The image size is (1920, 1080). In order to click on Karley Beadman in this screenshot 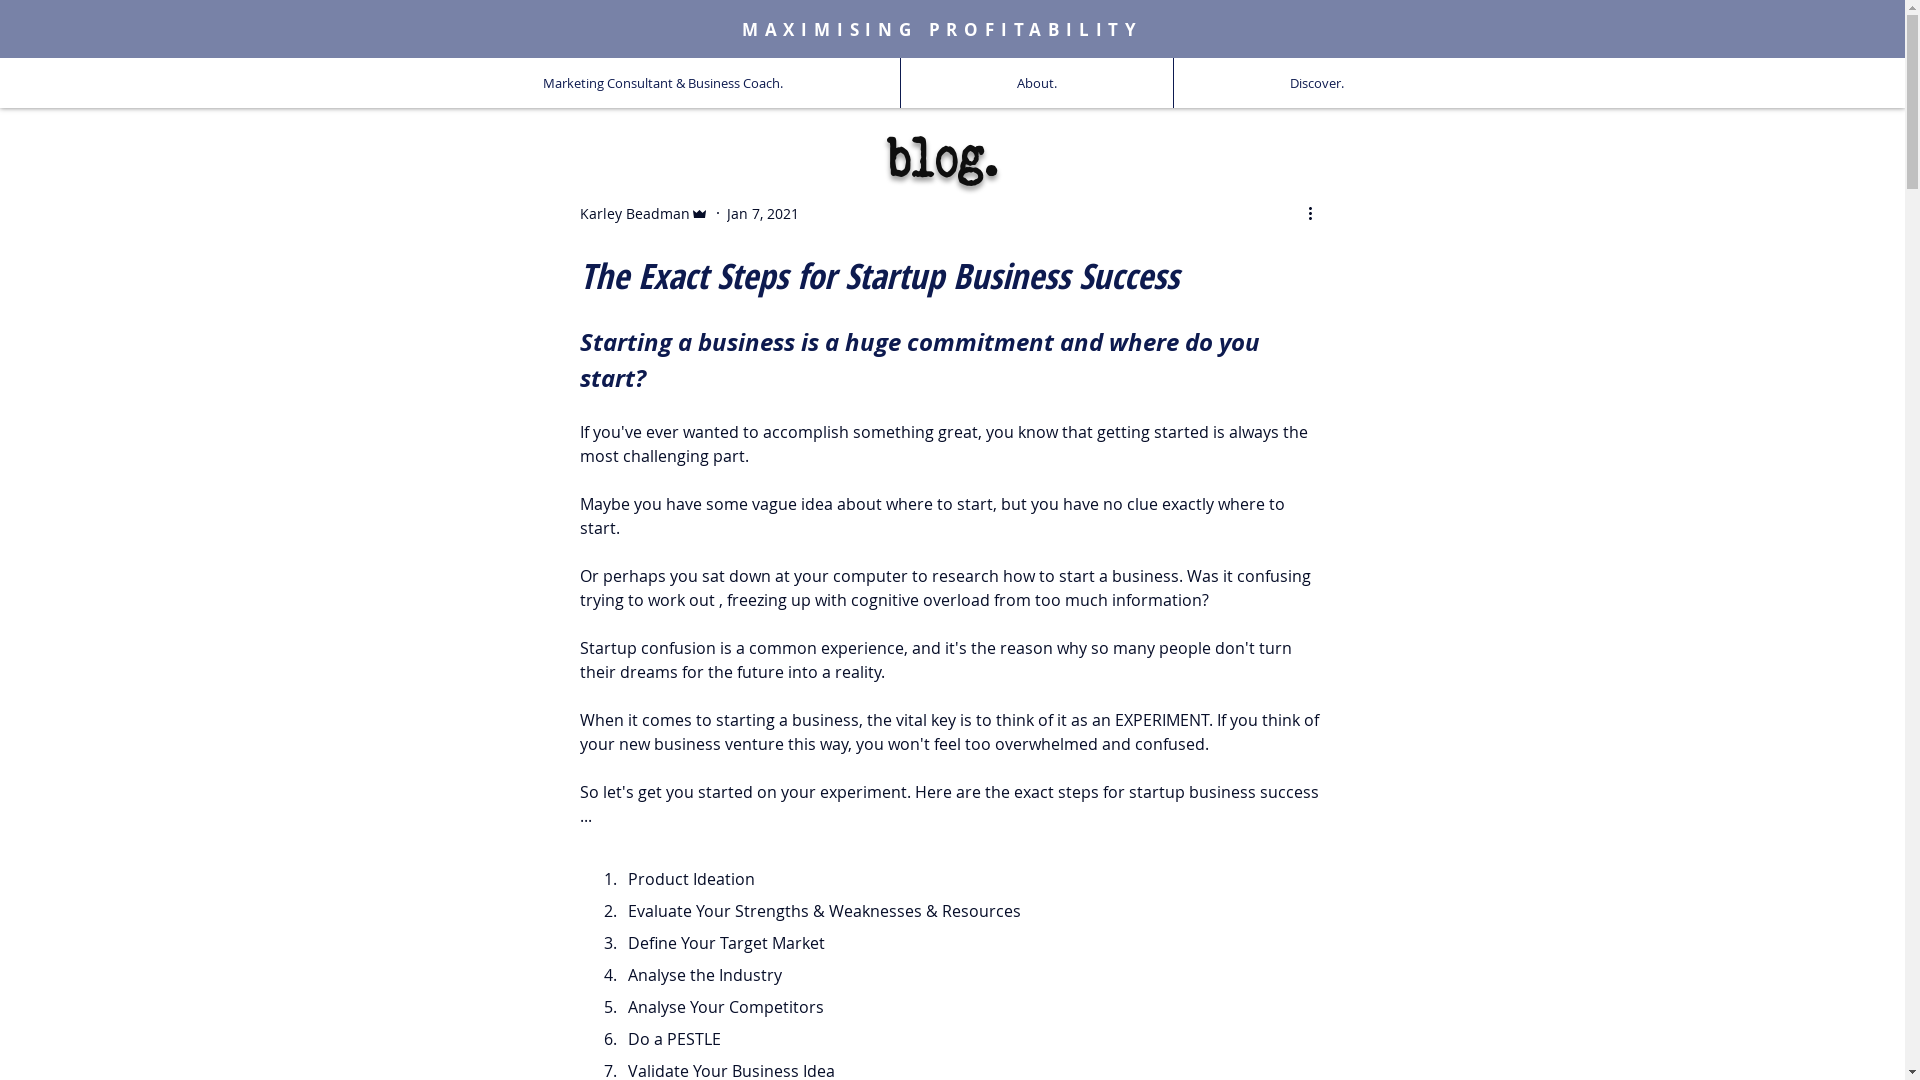, I will do `click(644, 212)`.